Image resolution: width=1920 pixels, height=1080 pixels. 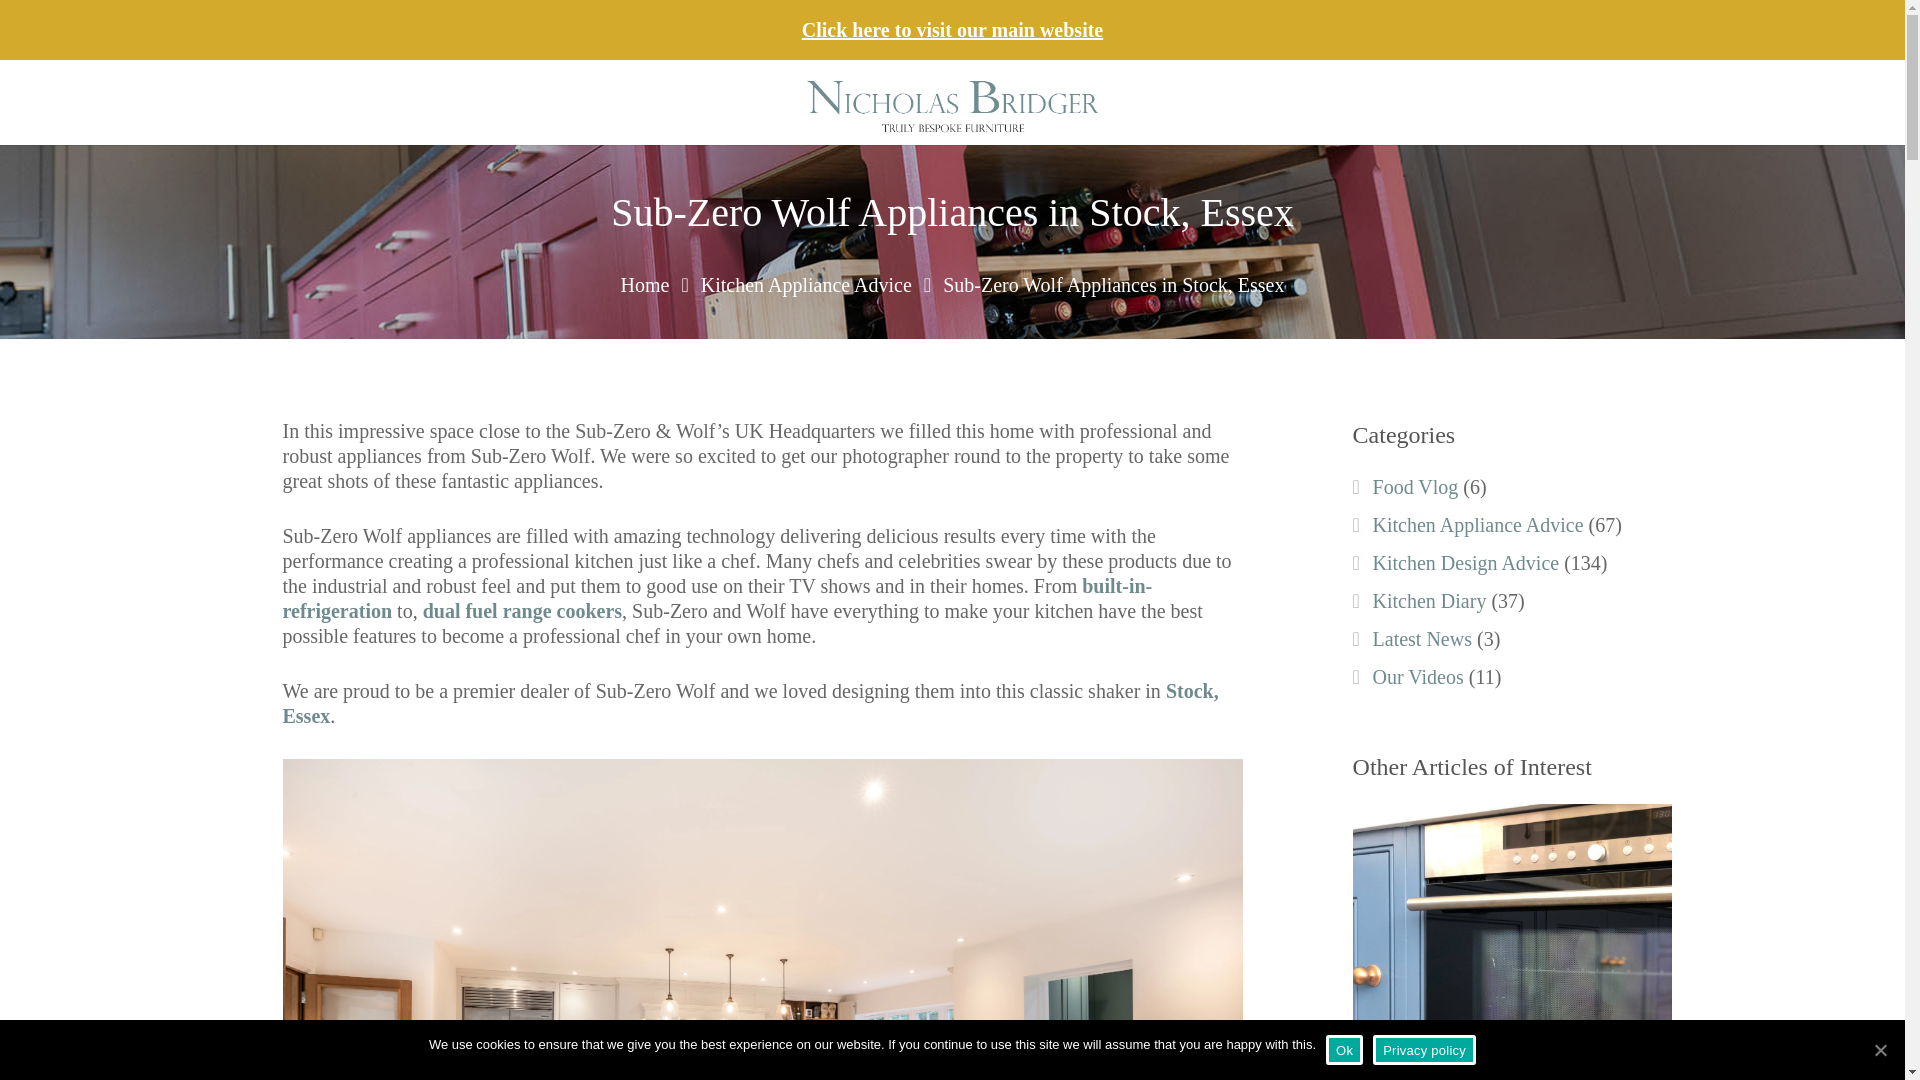 I want to click on Latest News, so click(x=1422, y=638).